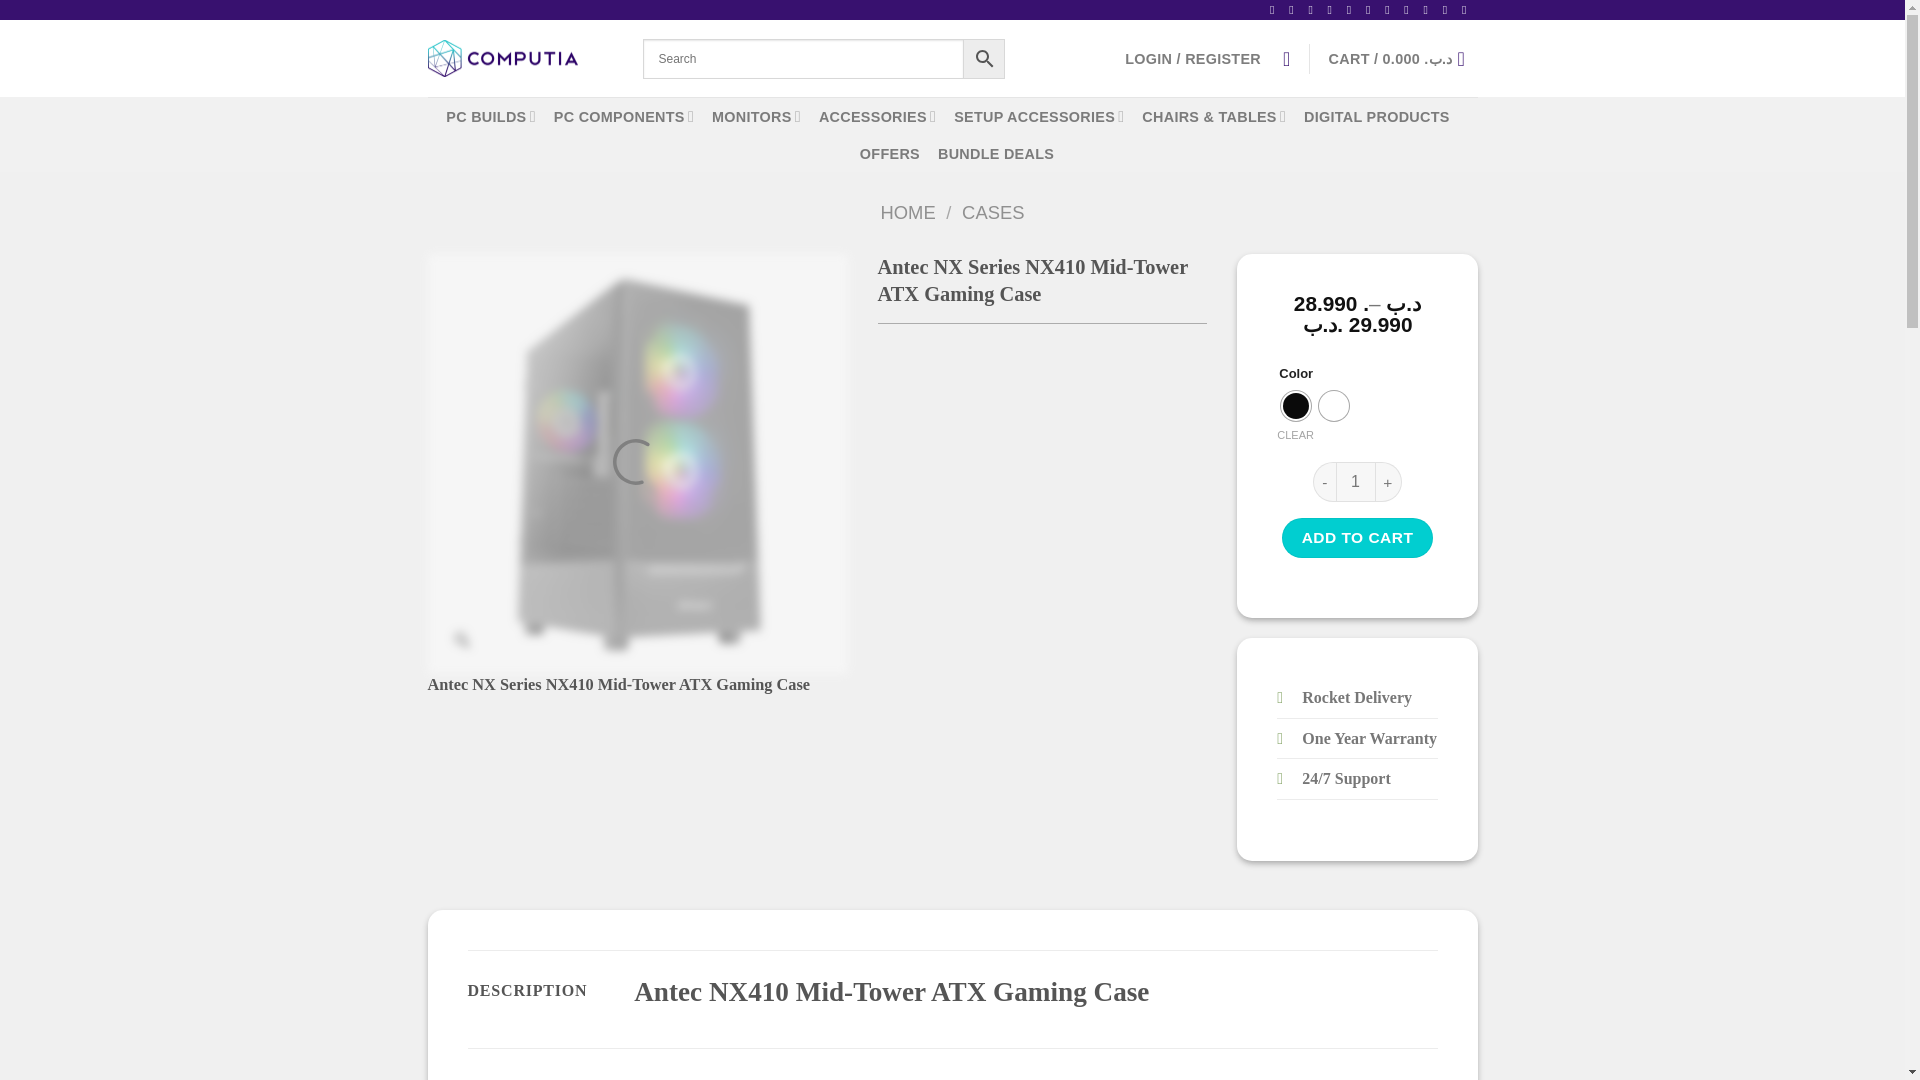 This screenshot has width=1920, height=1080. What do you see at coordinates (624, 116) in the screenshot?
I see `PC COMPONENTS` at bounding box center [624, 116].